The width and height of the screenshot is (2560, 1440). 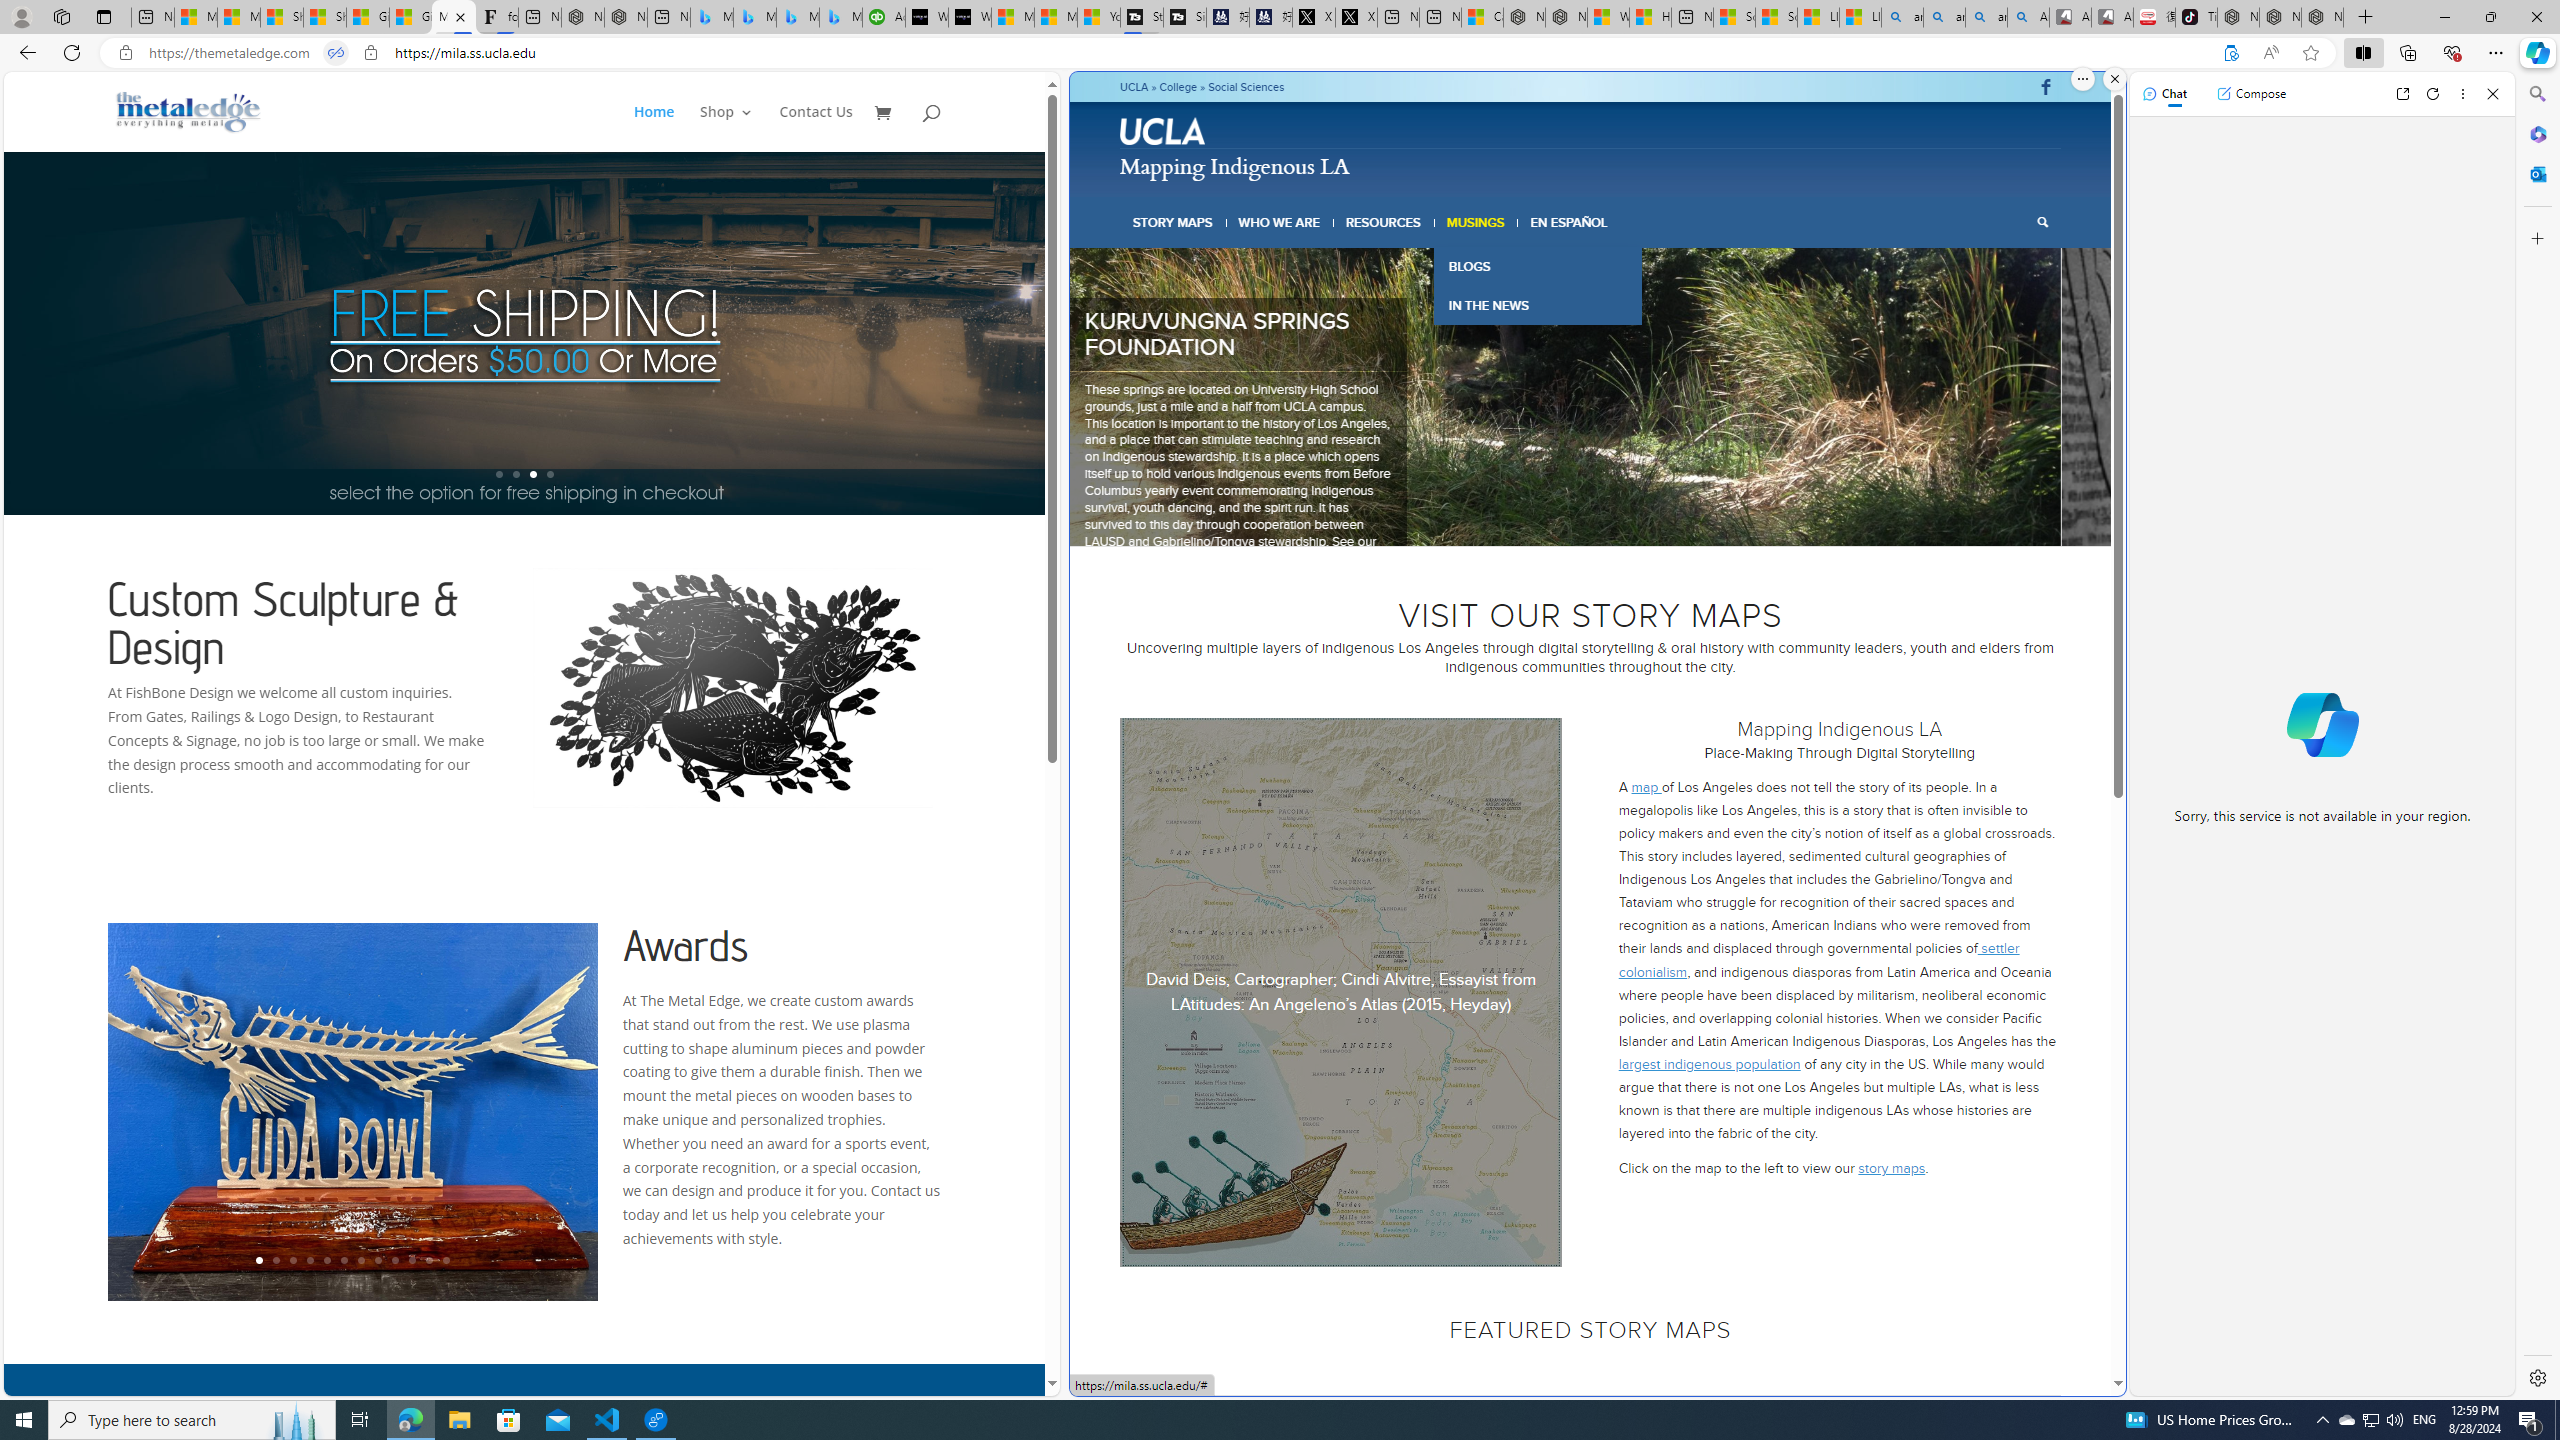 What do you see at coordinates (1164, 134) in the screenshot?
I see `UCLA logo` at bounding box center [1164, 134].